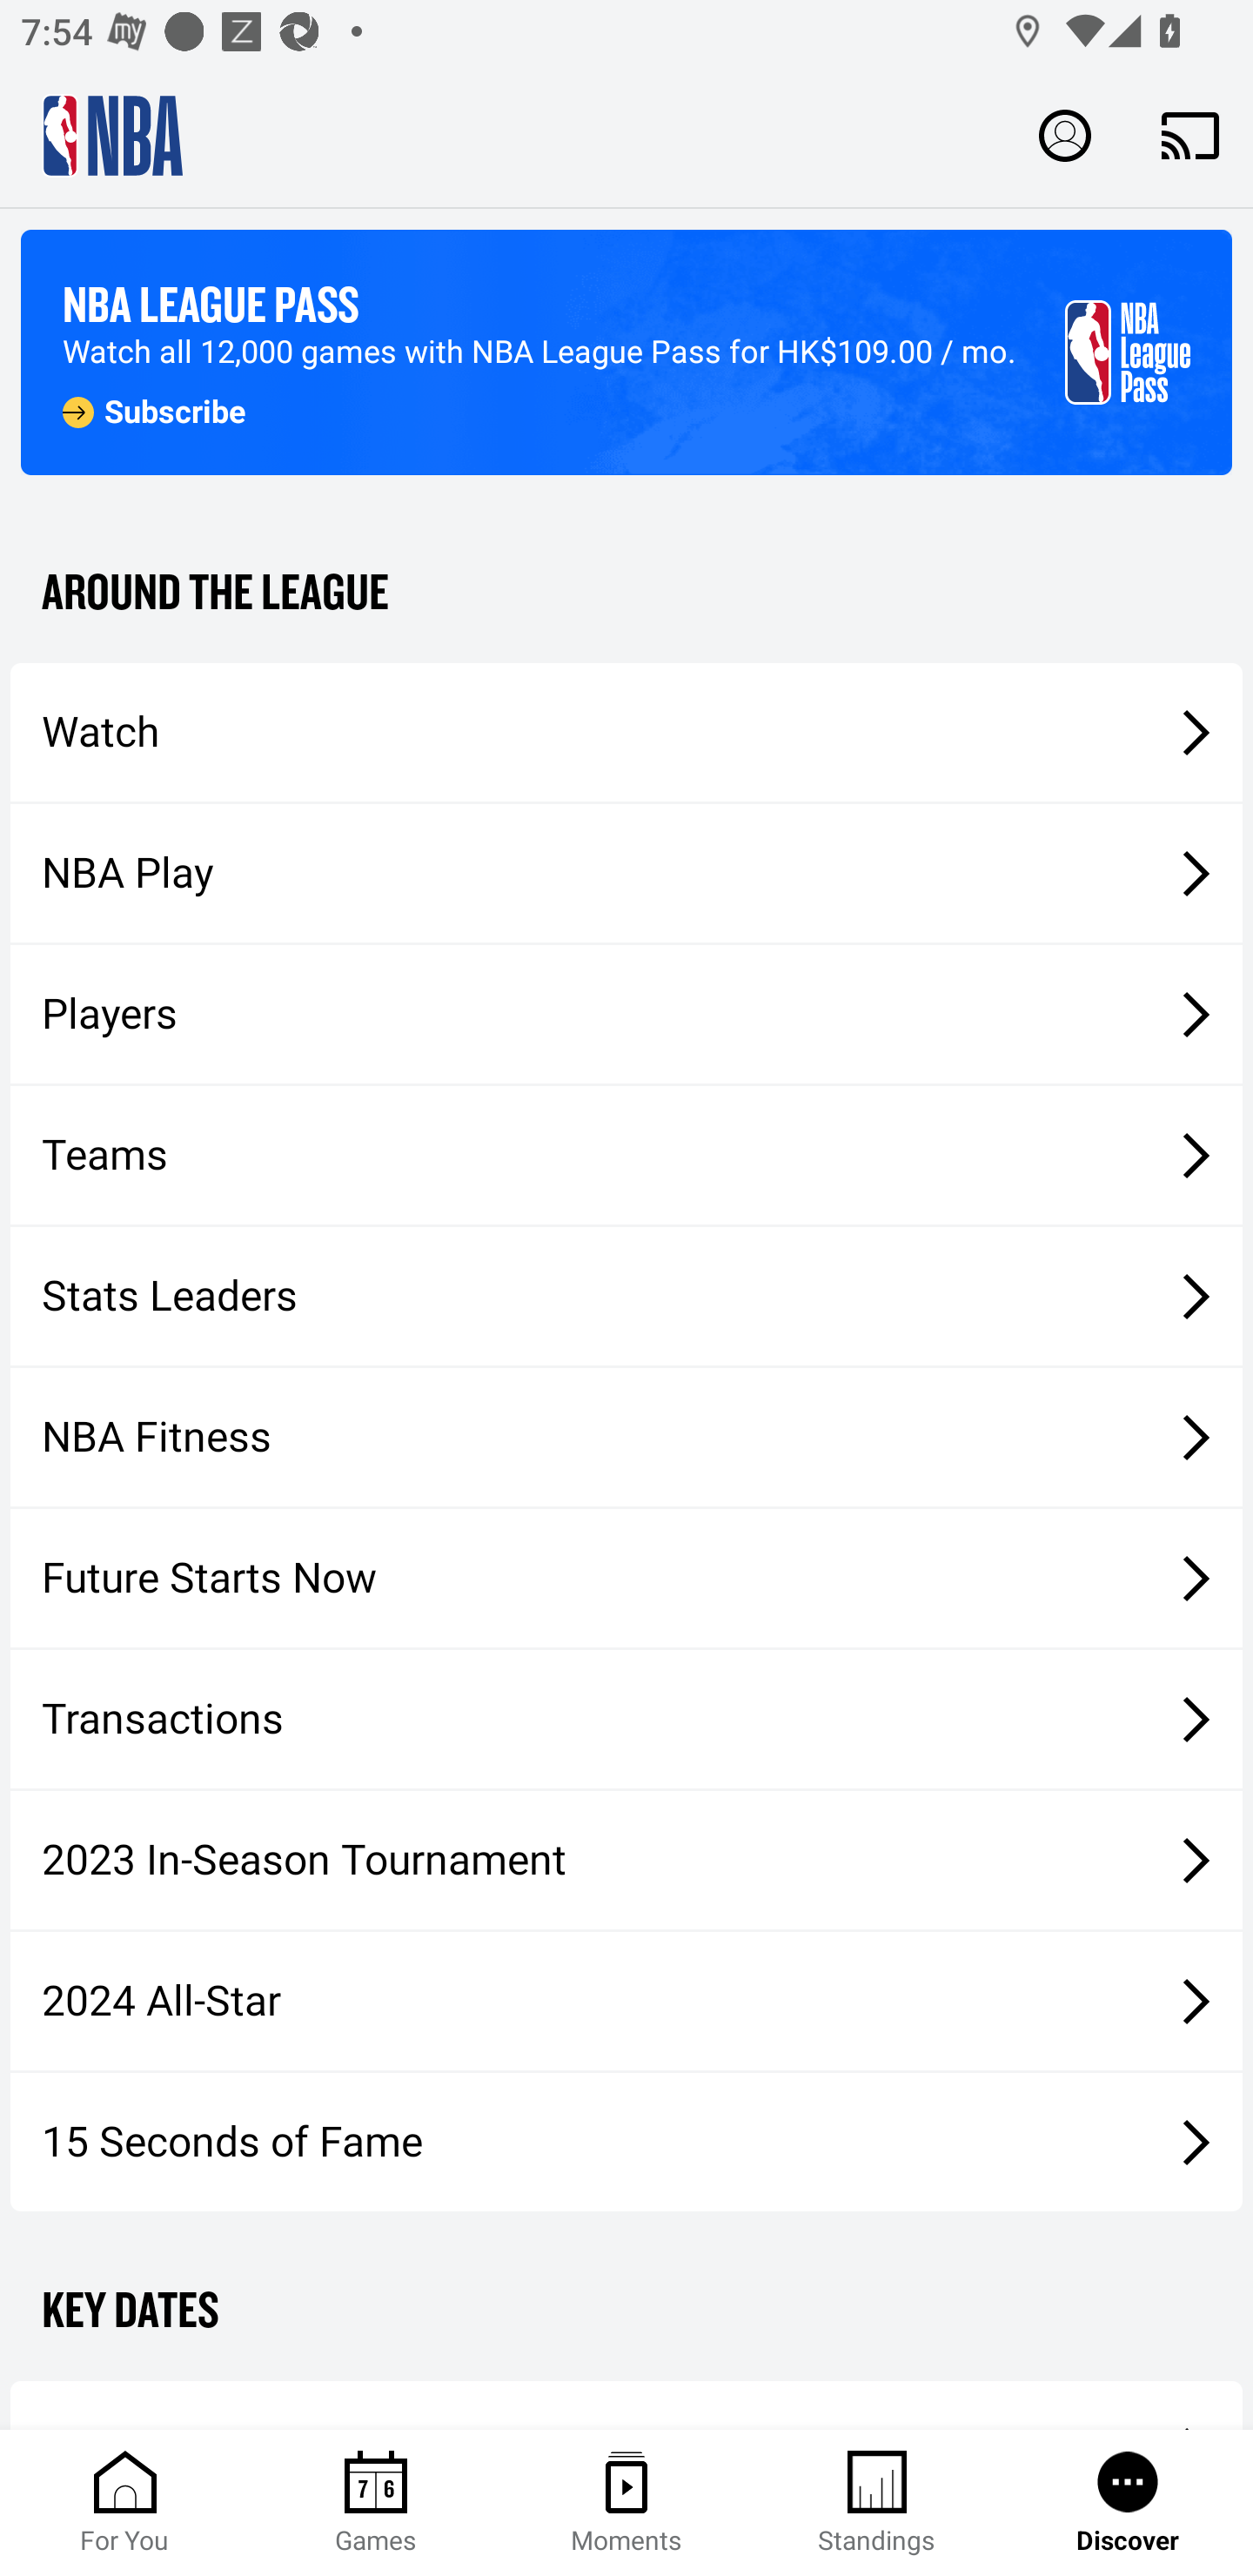 This screenshot has width=1253, height=2576. What do you see at coordinates (1190, 135) in the screenshot?
I see `Cast. Disconnected` at bounding box center [1190, 135].